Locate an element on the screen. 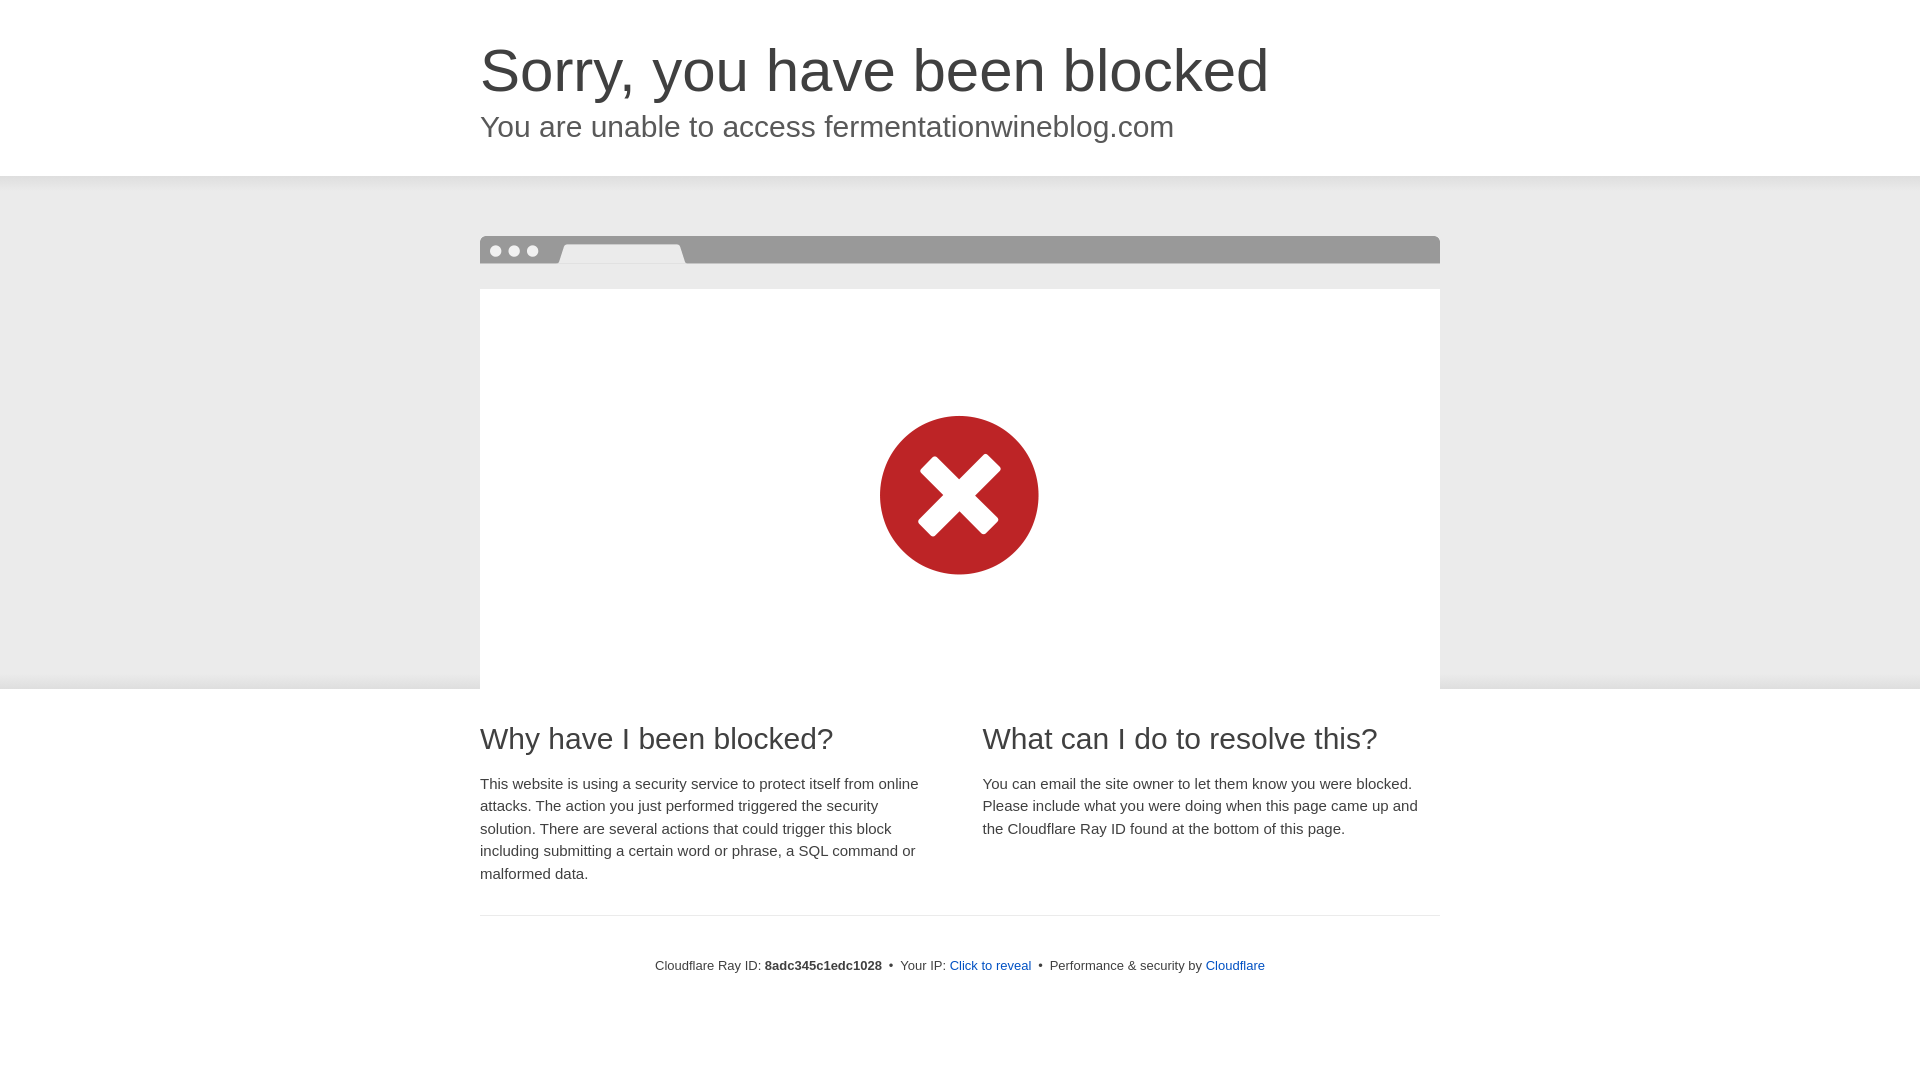 This screenshot has width=1920, height=1080. Cloudflare is located at coordinates (1235, 965).